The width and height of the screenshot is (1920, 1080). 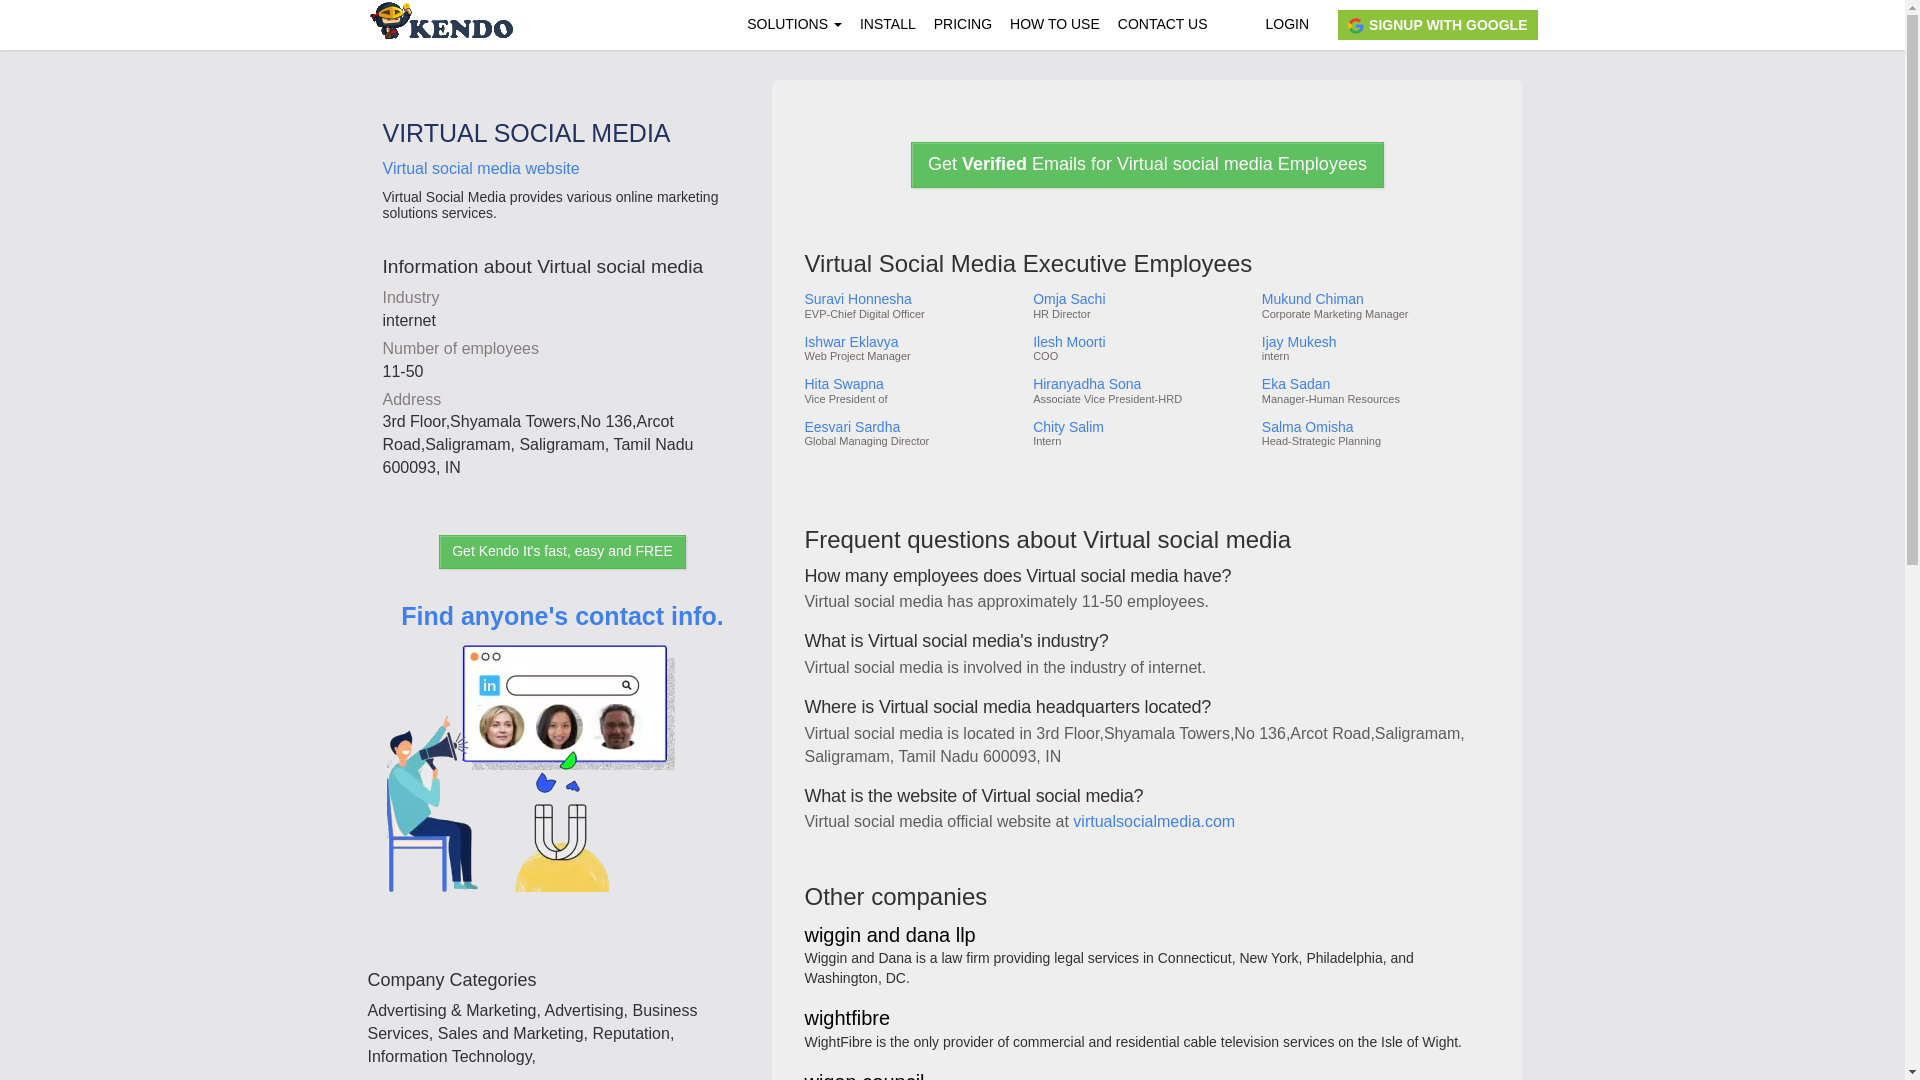 I want to click on LOGIN, so click(x=1286, y=24).